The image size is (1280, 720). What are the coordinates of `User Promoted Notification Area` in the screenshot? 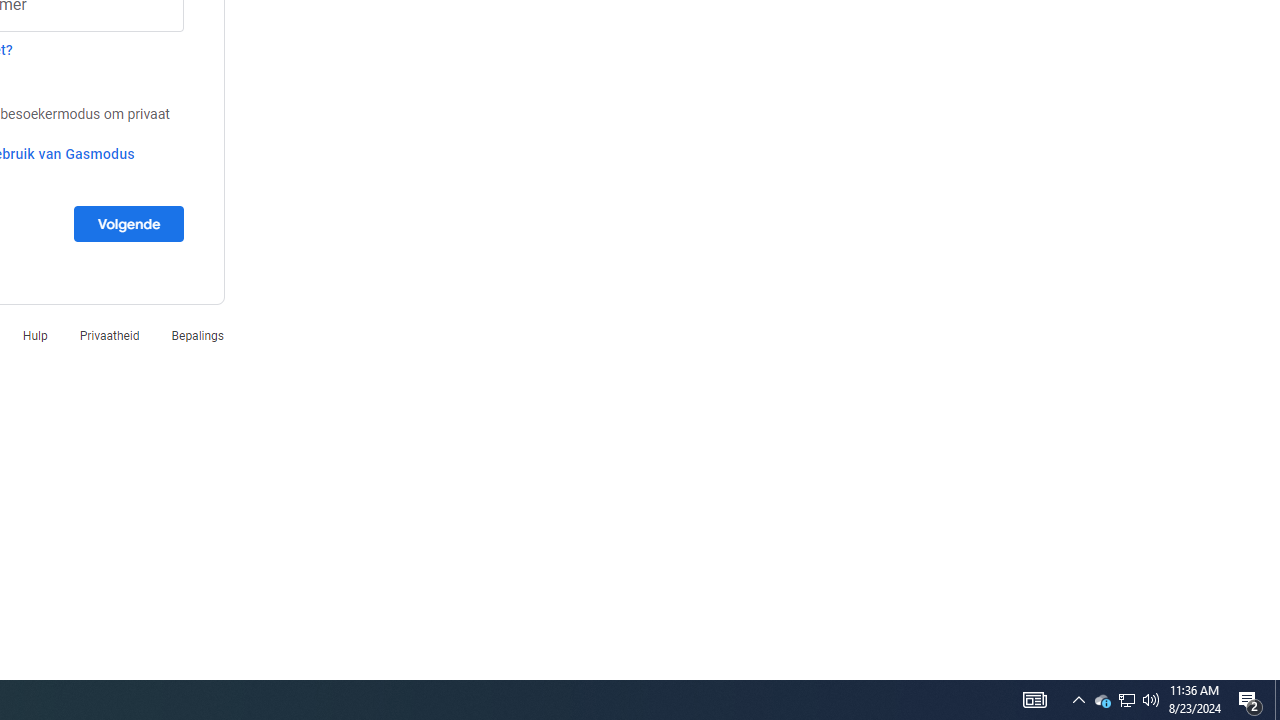 It's located at (1126, 700).